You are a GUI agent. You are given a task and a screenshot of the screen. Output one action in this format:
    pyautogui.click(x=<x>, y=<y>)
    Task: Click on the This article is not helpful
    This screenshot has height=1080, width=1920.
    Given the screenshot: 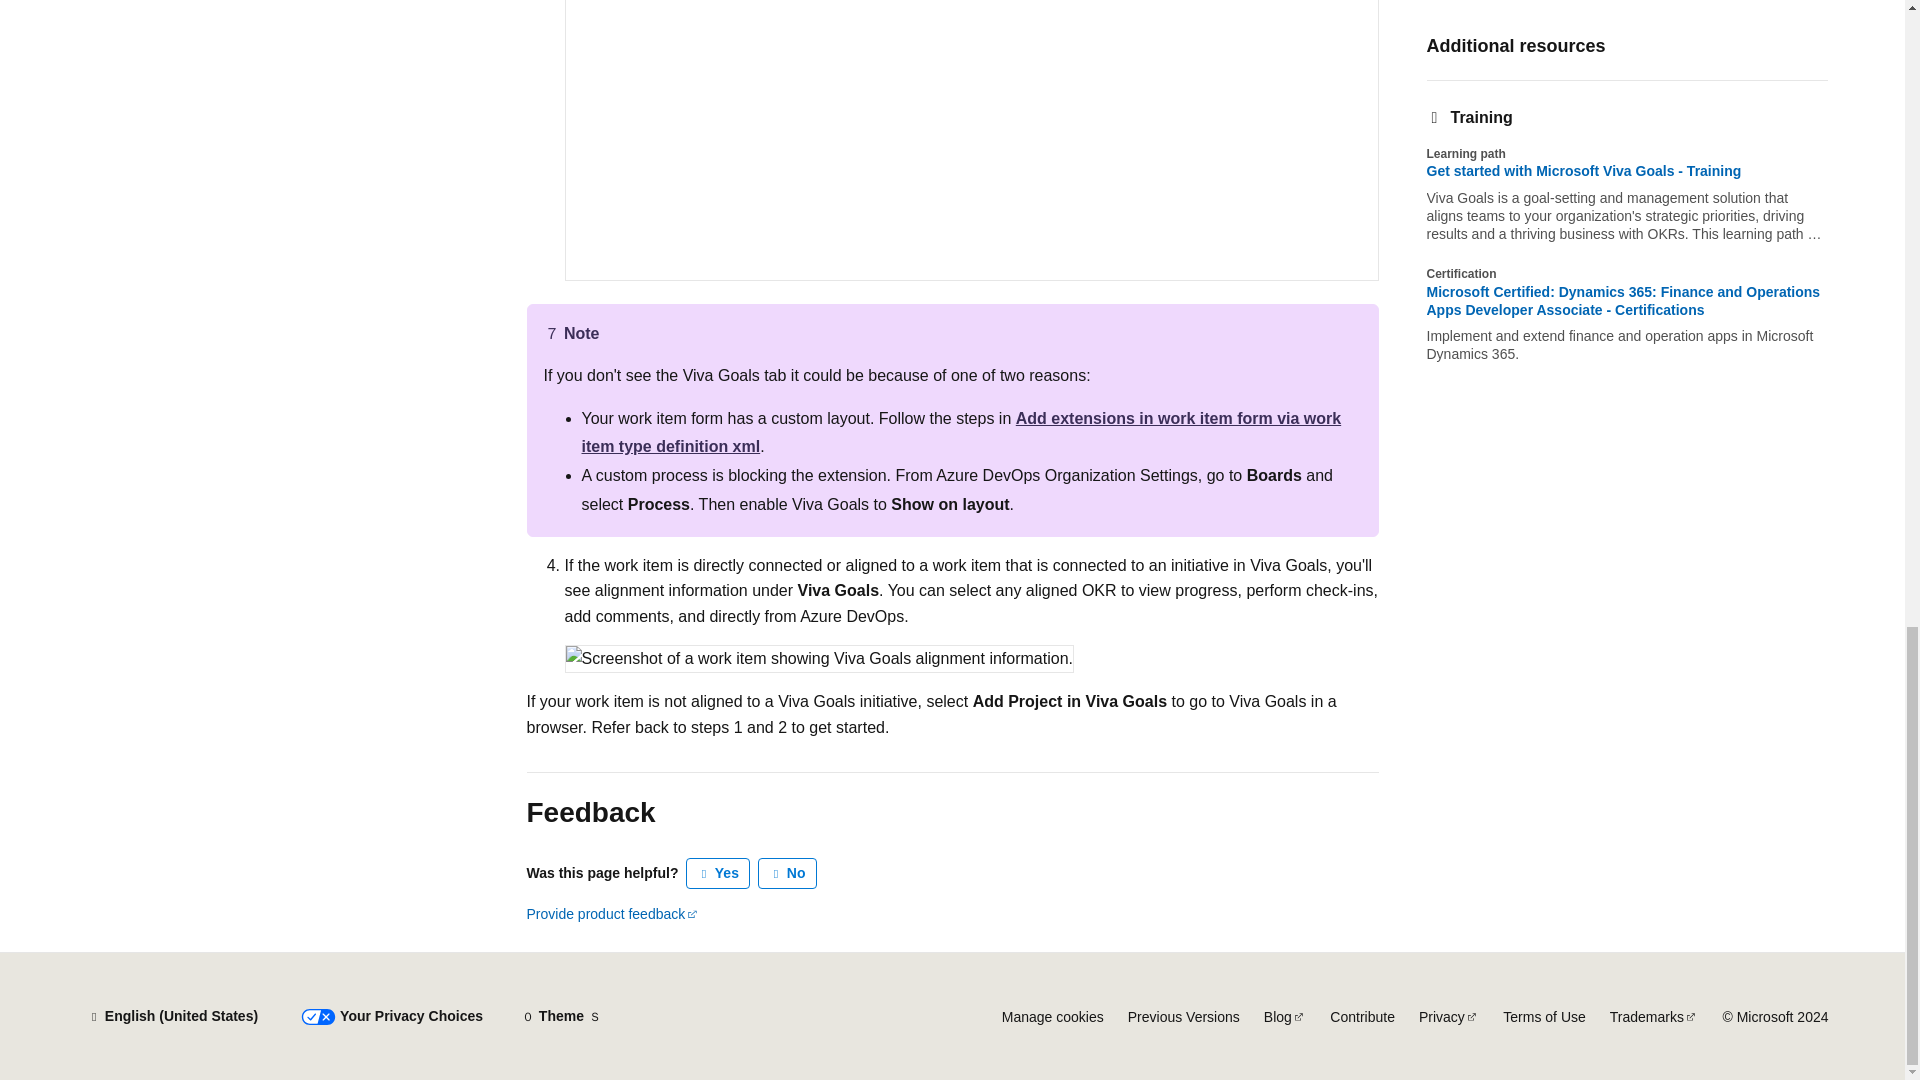 What is the action you would take?
    pyautogui.click(x=788, y=873)
    